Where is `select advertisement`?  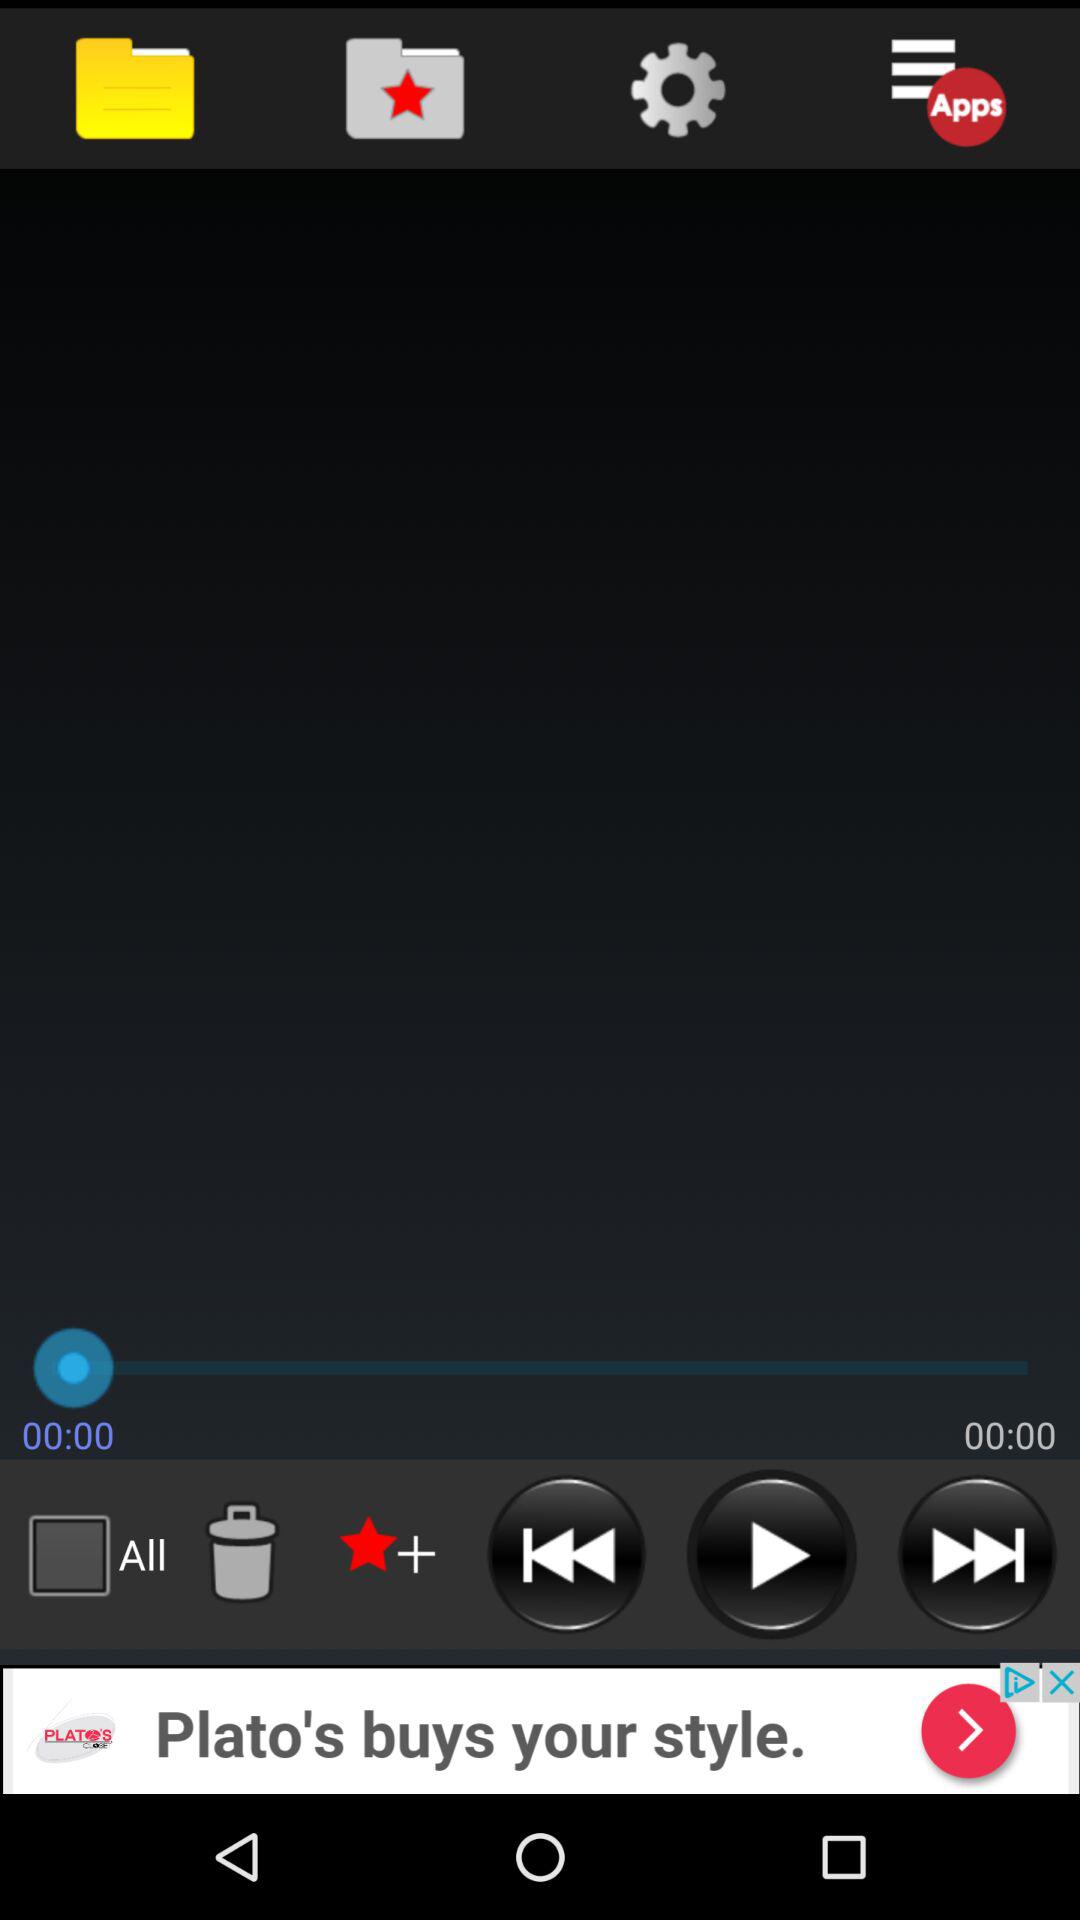
select advertisement is located at coordinates (540, 1728).